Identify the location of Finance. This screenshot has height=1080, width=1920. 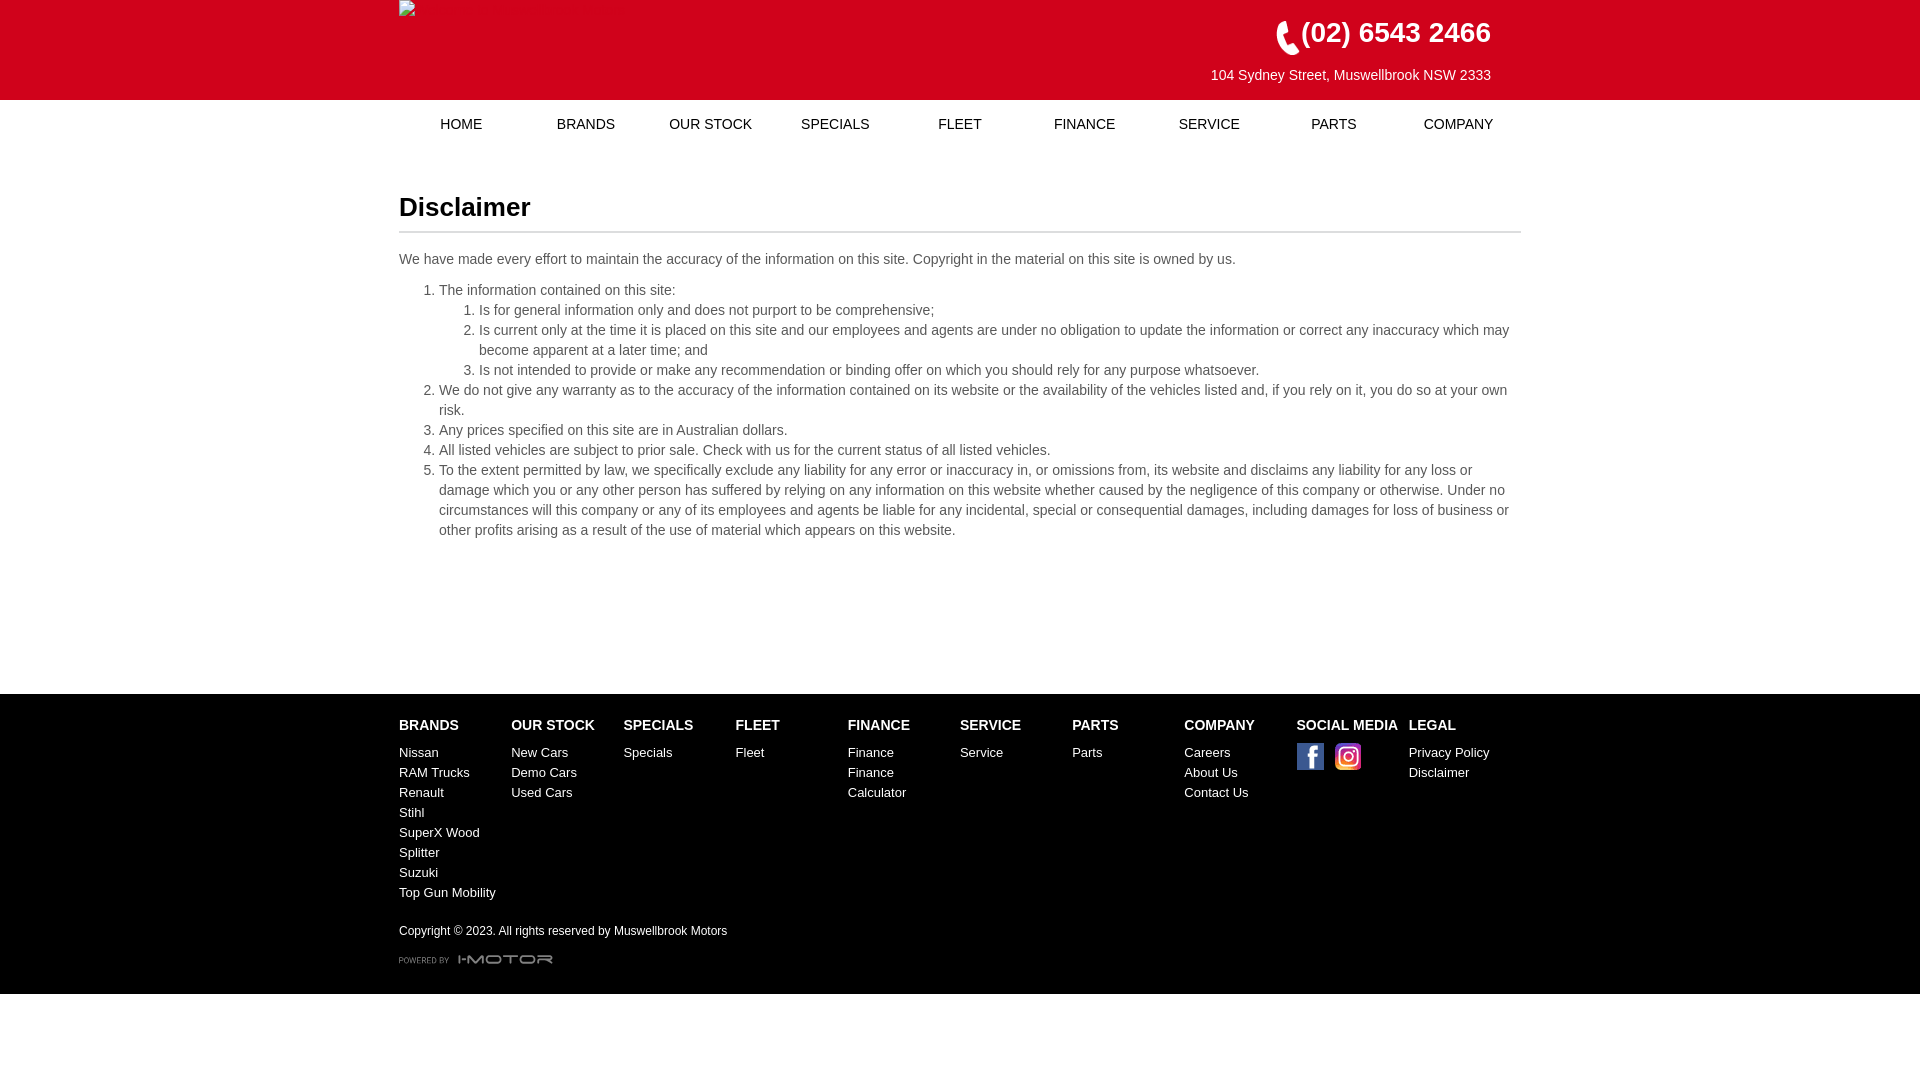
(900, 753).